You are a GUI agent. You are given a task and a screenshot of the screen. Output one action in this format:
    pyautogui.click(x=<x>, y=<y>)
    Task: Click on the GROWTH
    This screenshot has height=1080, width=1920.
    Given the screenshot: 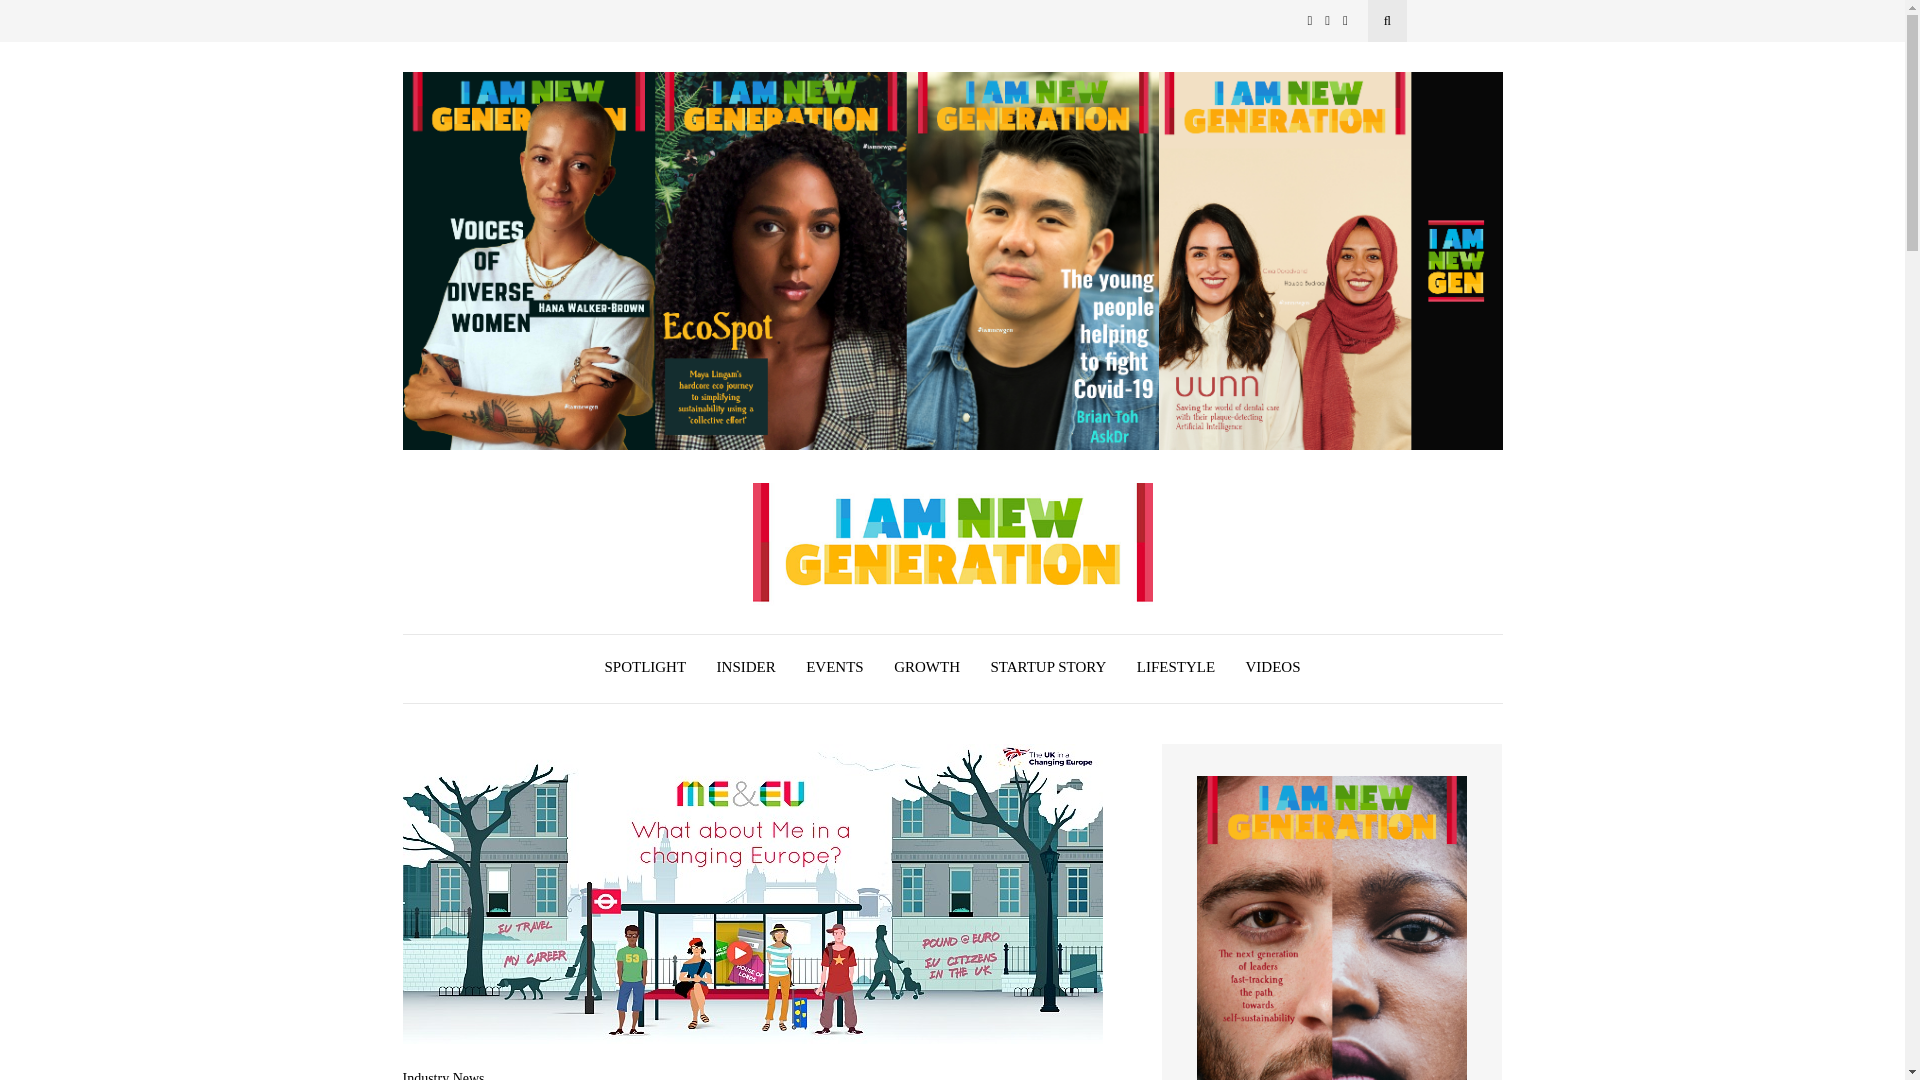 What is the action you would take?
    pyautogui.click(x=927, y=670)
    